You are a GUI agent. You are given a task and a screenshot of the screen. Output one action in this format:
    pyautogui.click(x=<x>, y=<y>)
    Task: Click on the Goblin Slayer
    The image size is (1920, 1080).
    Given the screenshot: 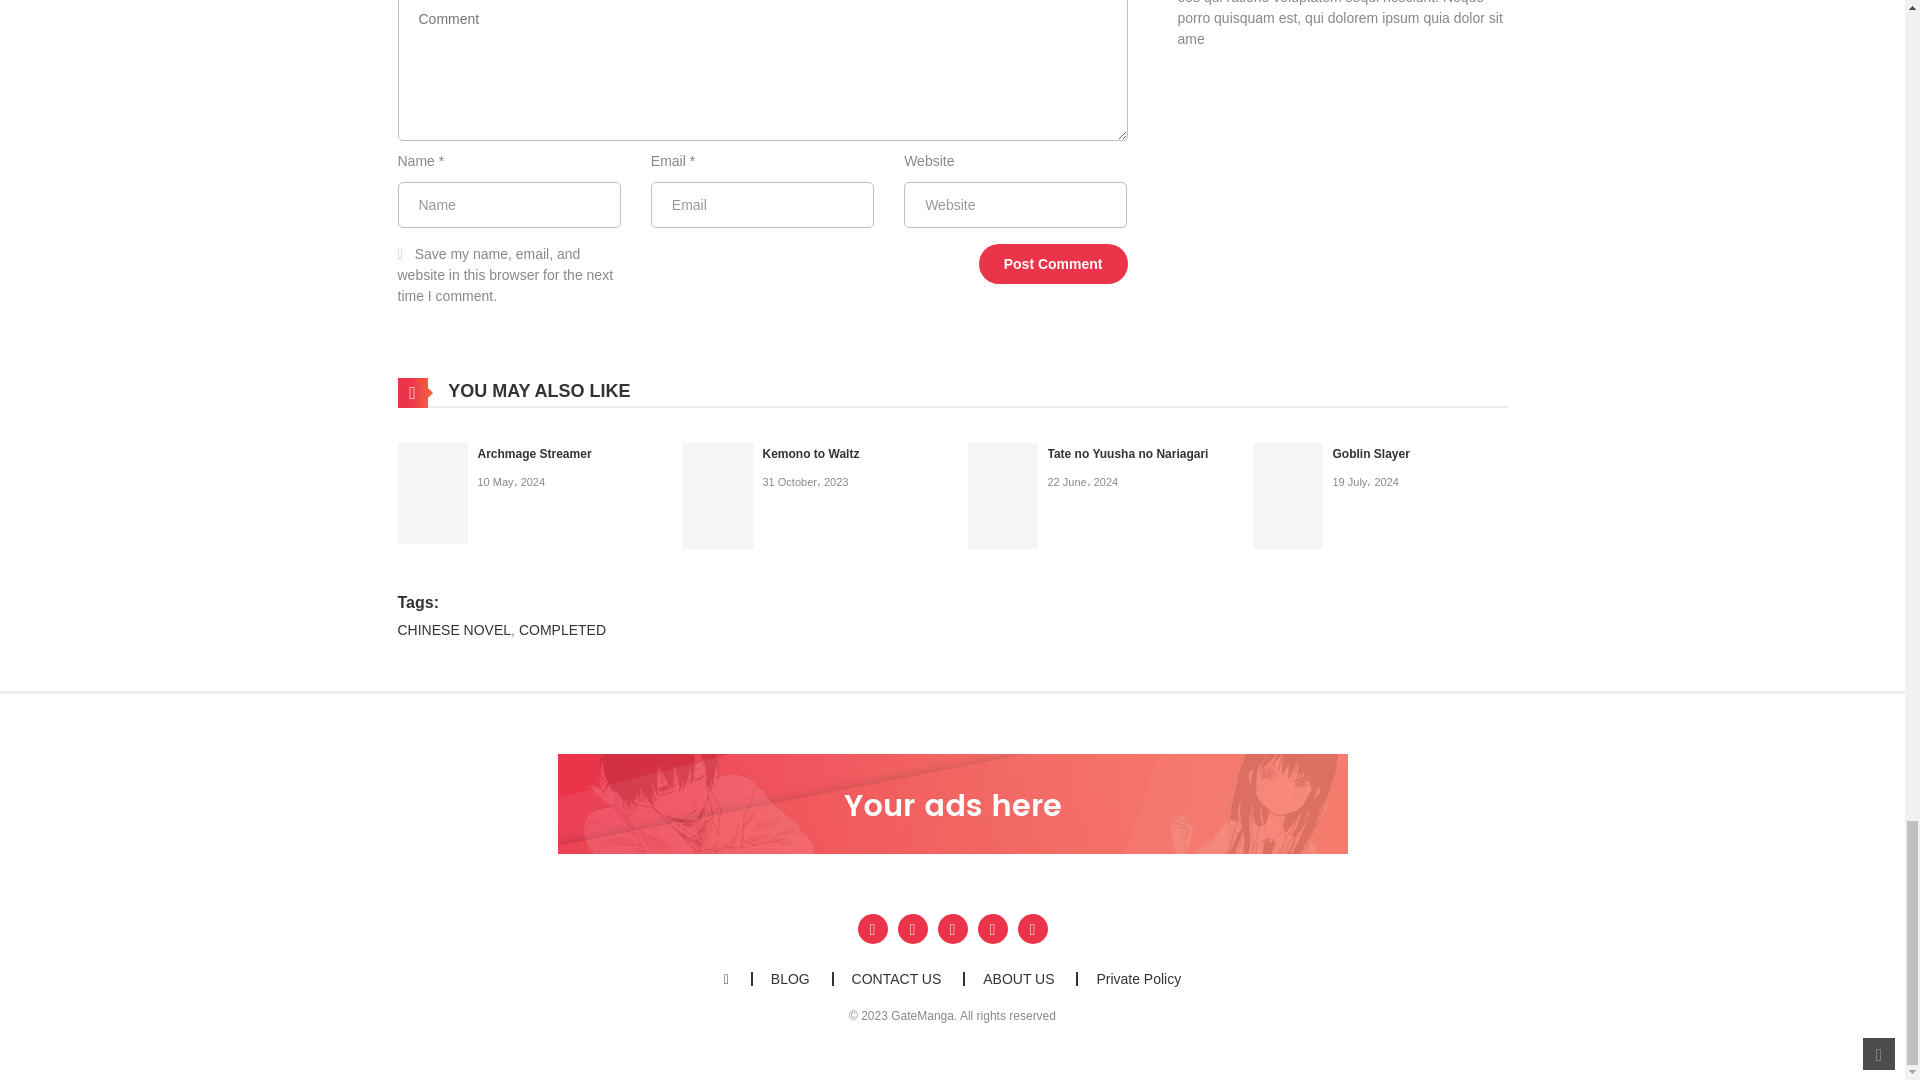 What is the action you would take?
    pyautogui.click(x=1286, y=495)
    